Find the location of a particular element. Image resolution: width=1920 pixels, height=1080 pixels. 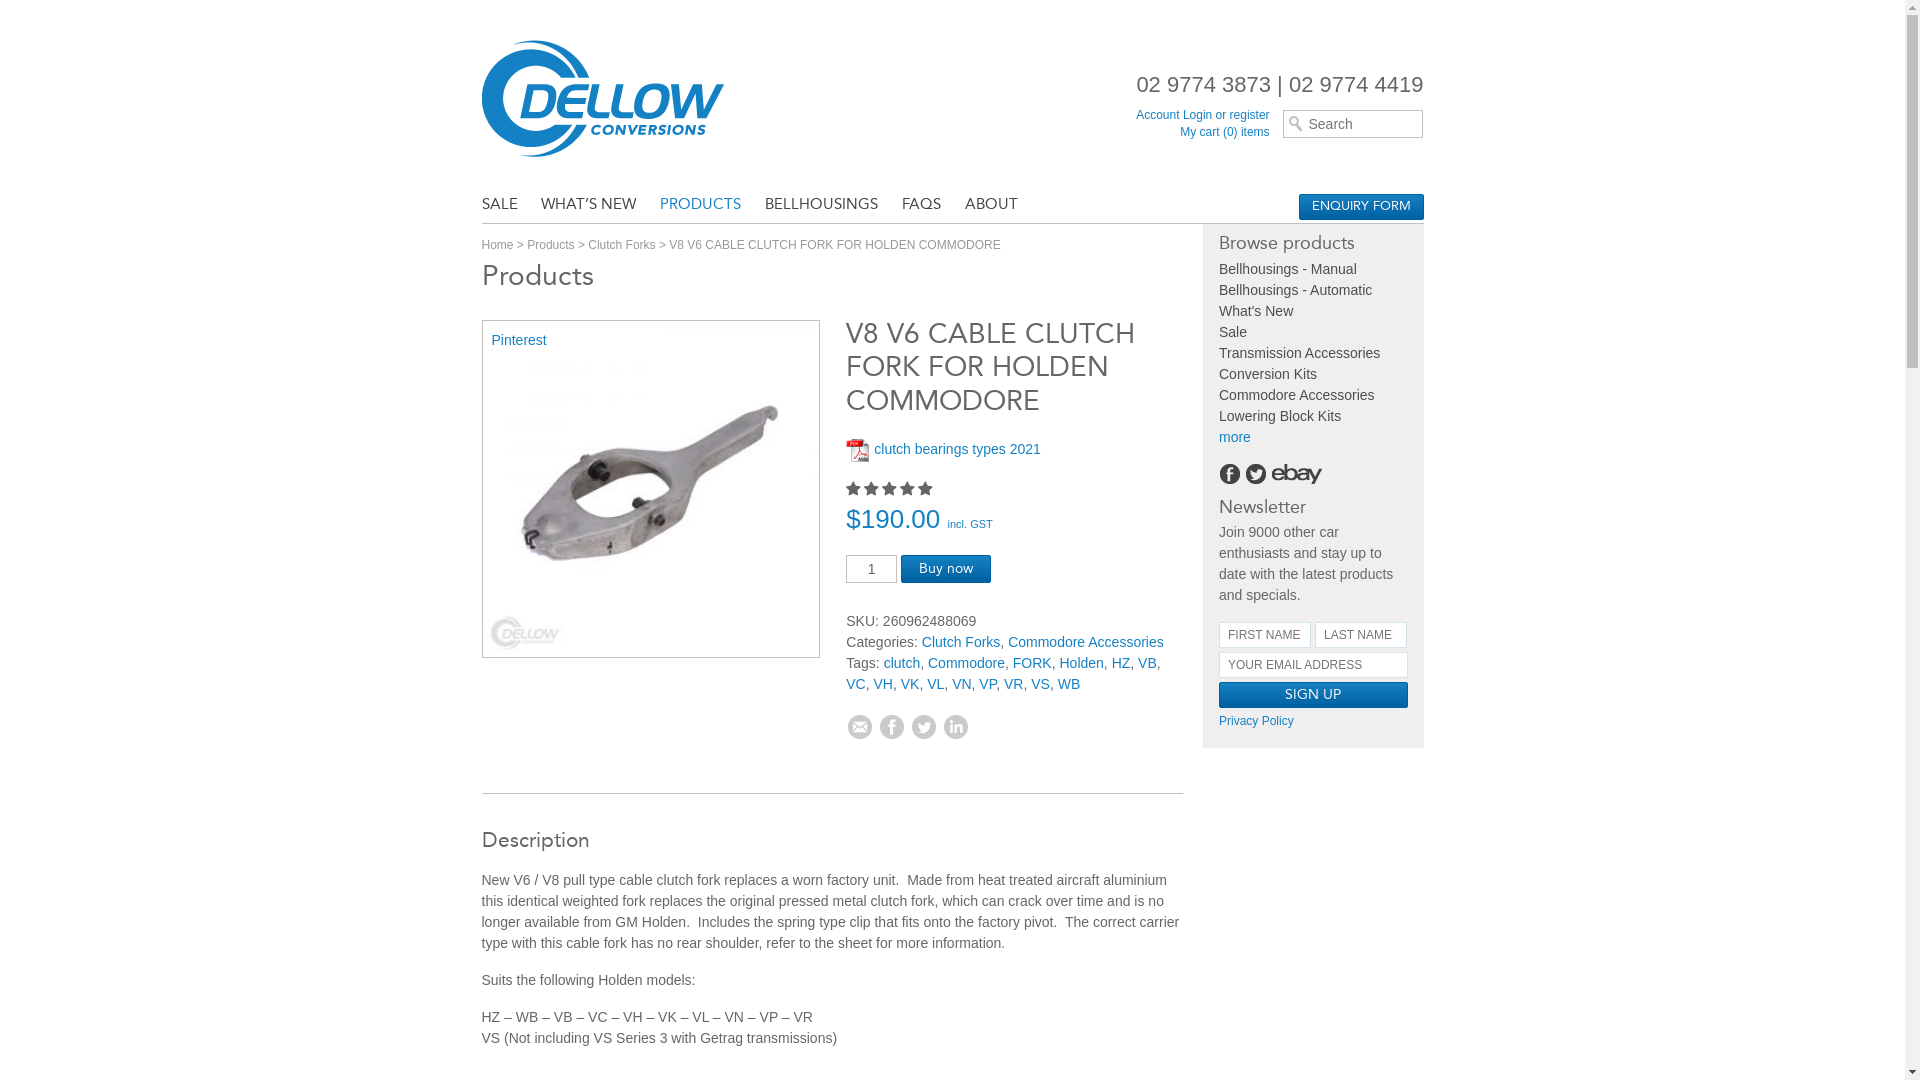

more is located at coordinates (1235, 437).